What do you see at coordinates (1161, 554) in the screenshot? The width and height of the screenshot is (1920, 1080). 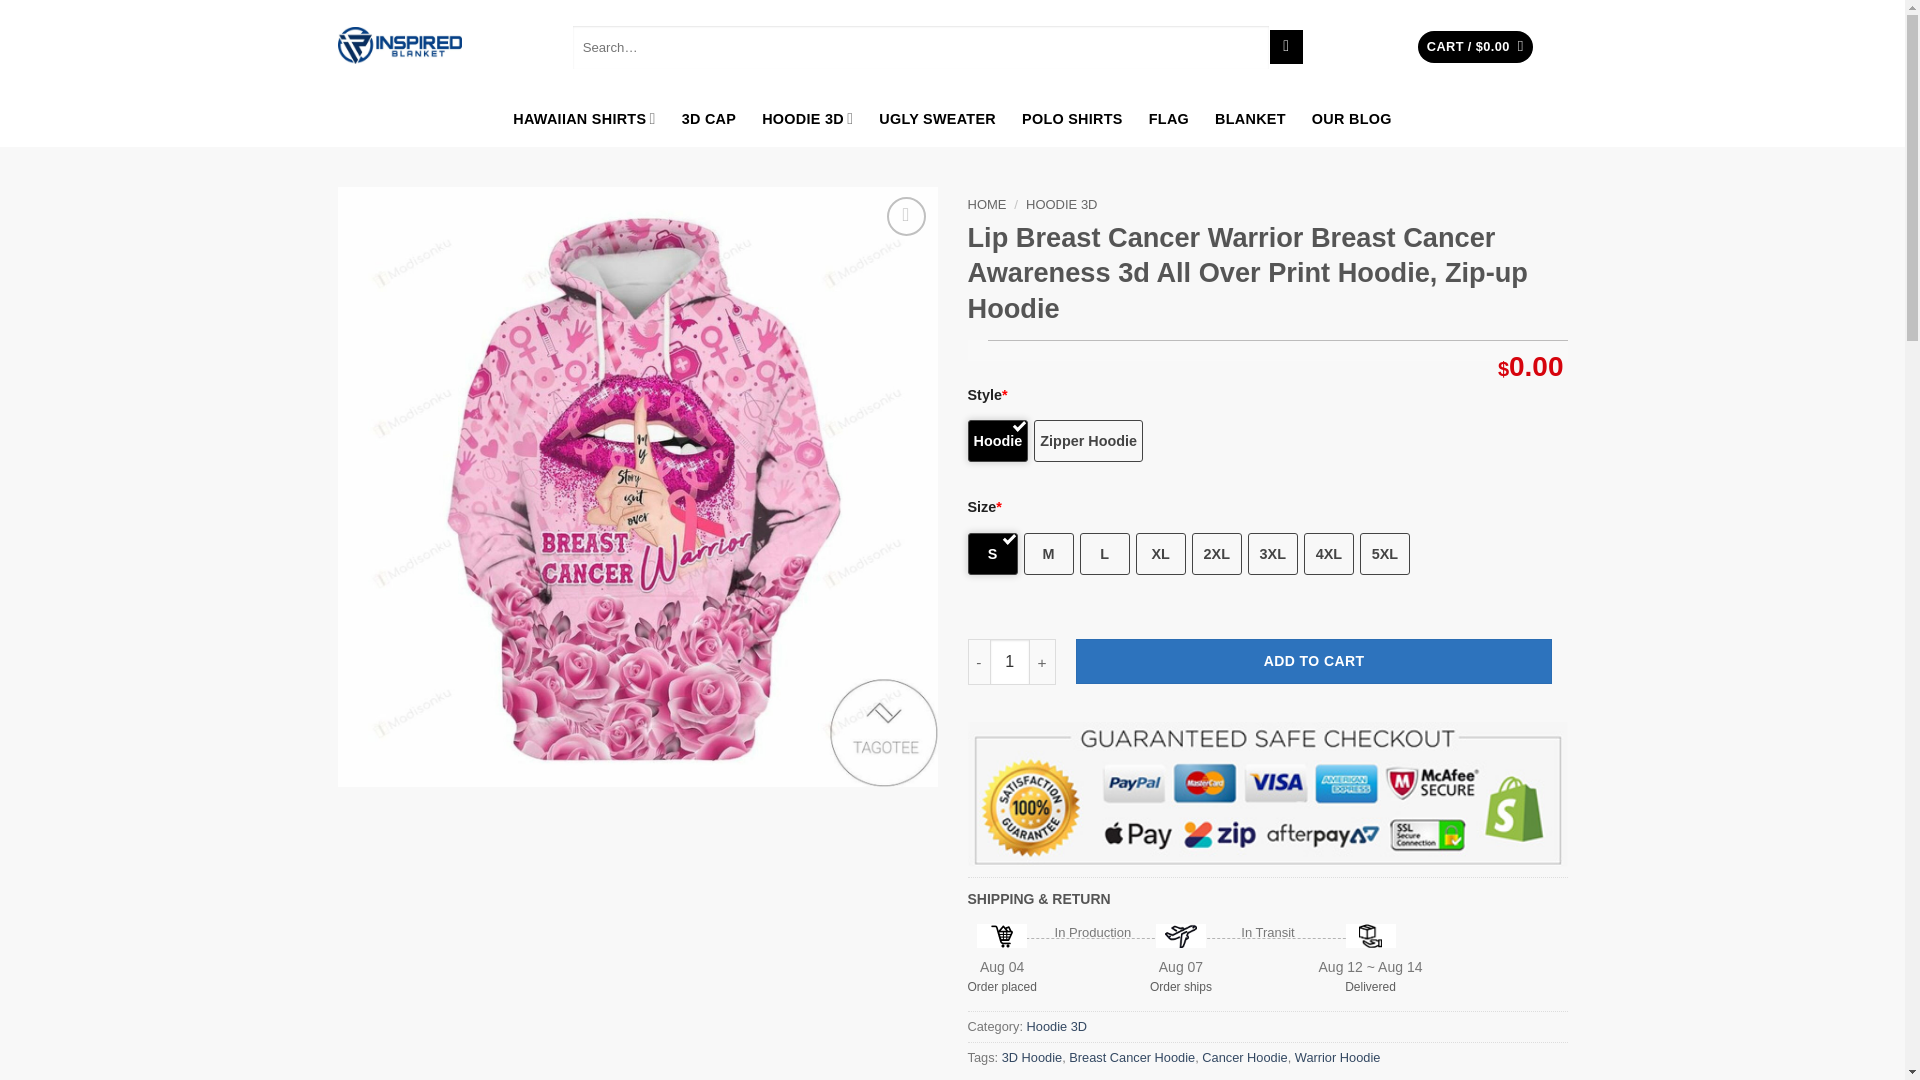 I see `XL` at bounding box center [1161, 554].